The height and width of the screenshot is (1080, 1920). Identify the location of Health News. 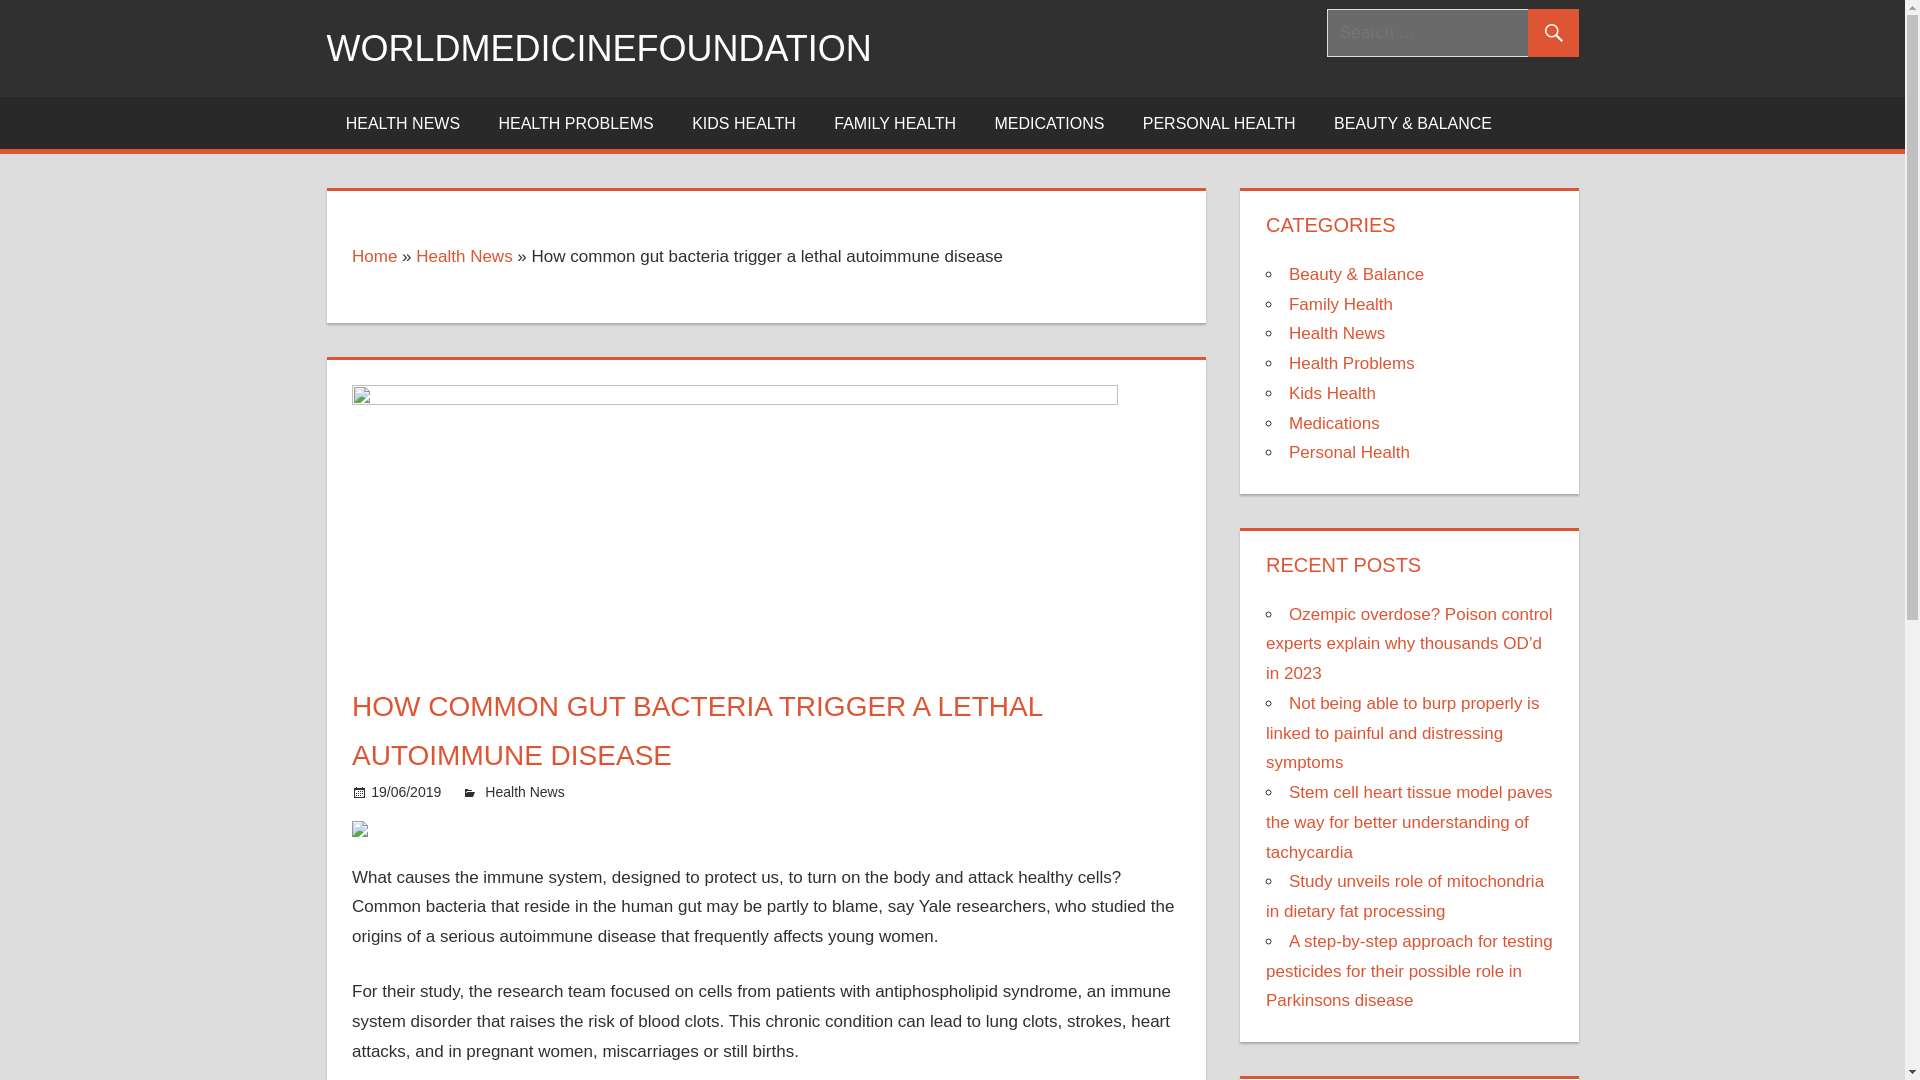
(464, 256).